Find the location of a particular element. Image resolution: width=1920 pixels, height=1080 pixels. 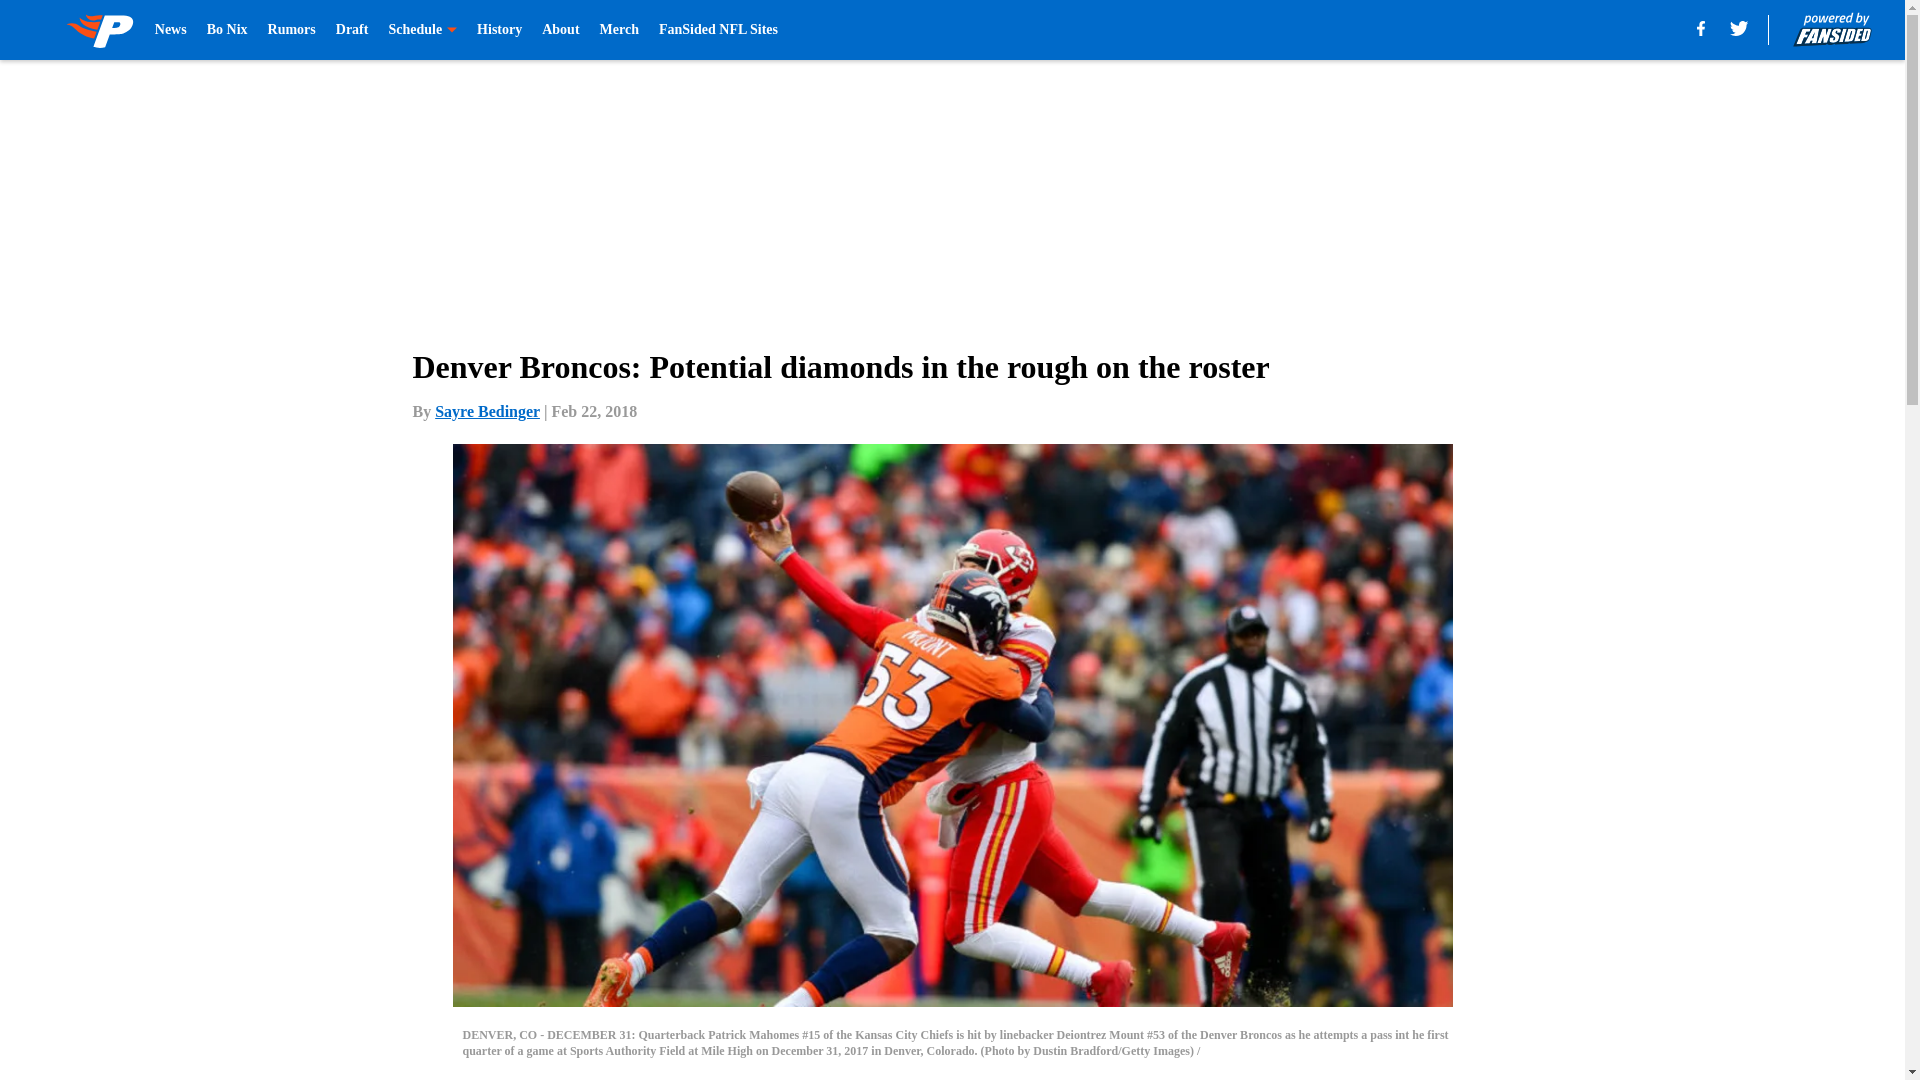

Rumors is located at coordinates (292, 30).